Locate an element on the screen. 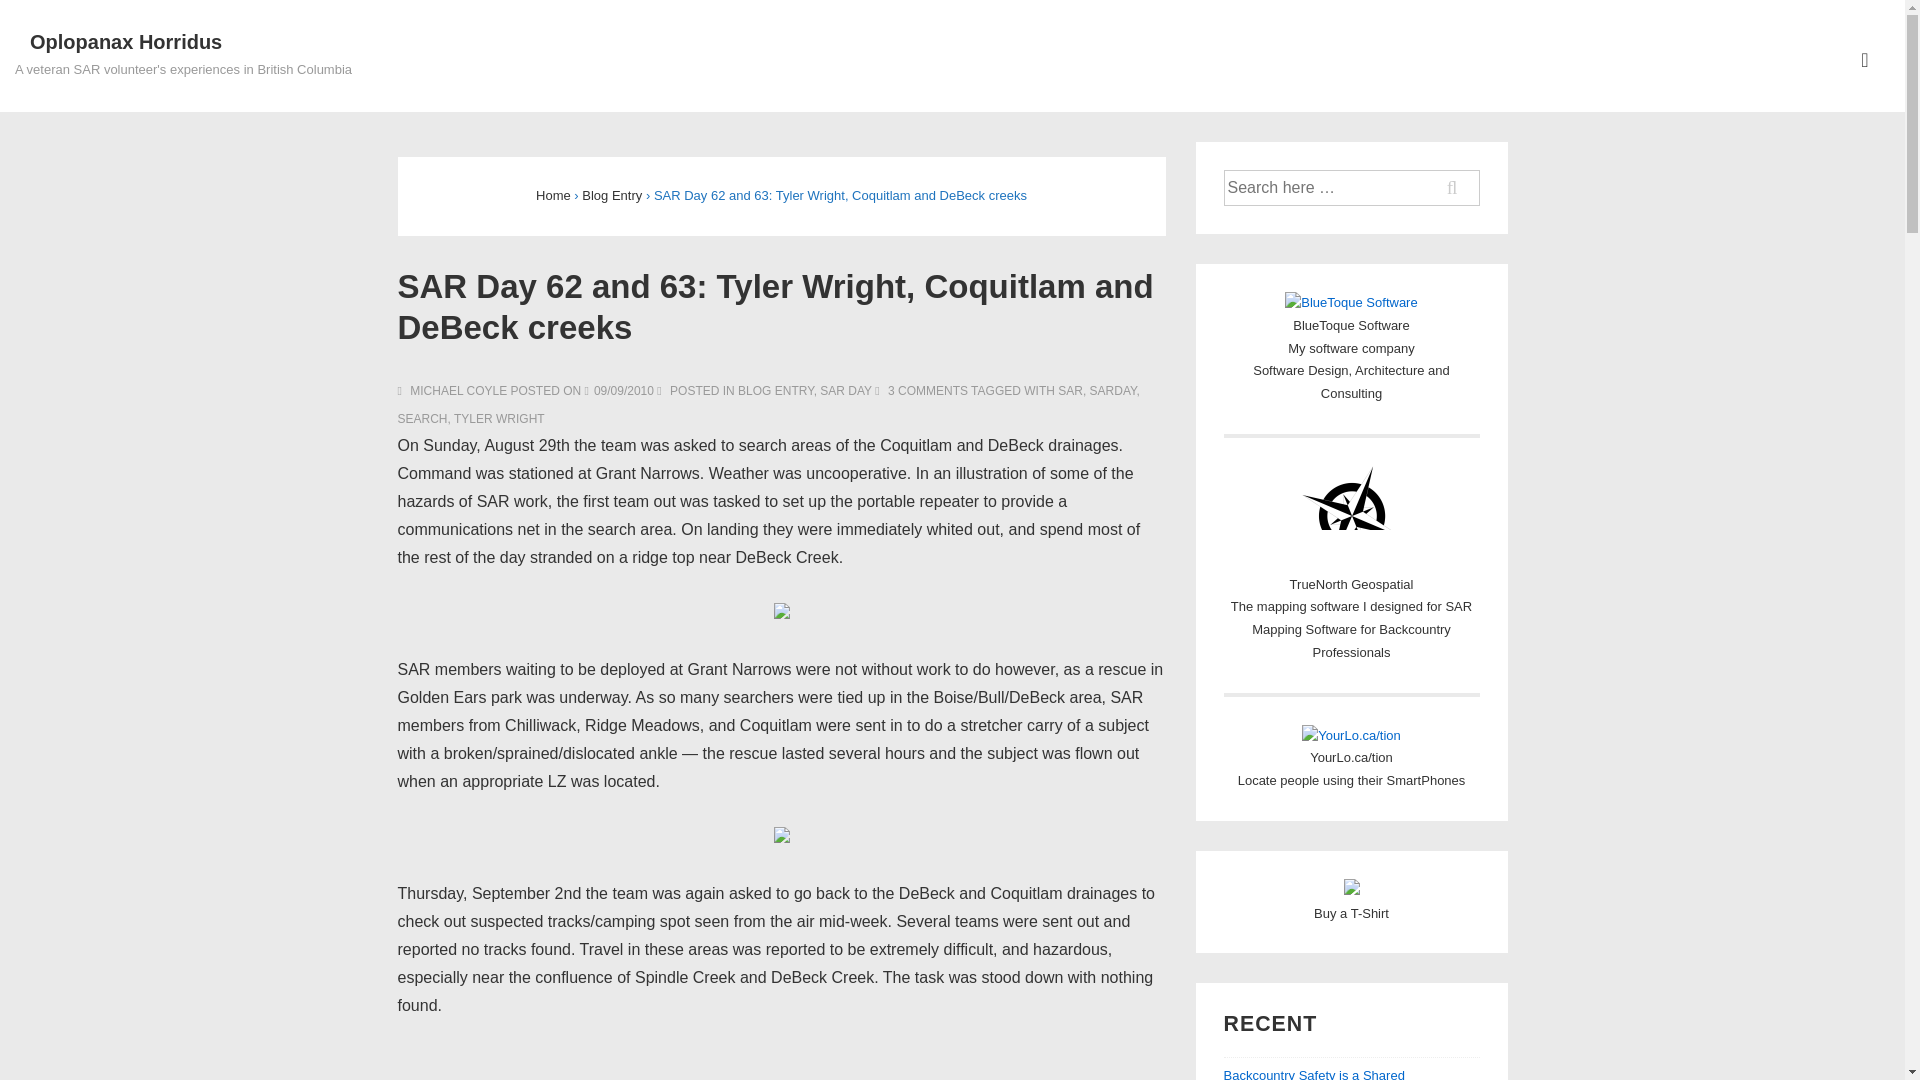 The width and height of the screenshot is (1920, 1080). Home is located at coordinates (552, 195).